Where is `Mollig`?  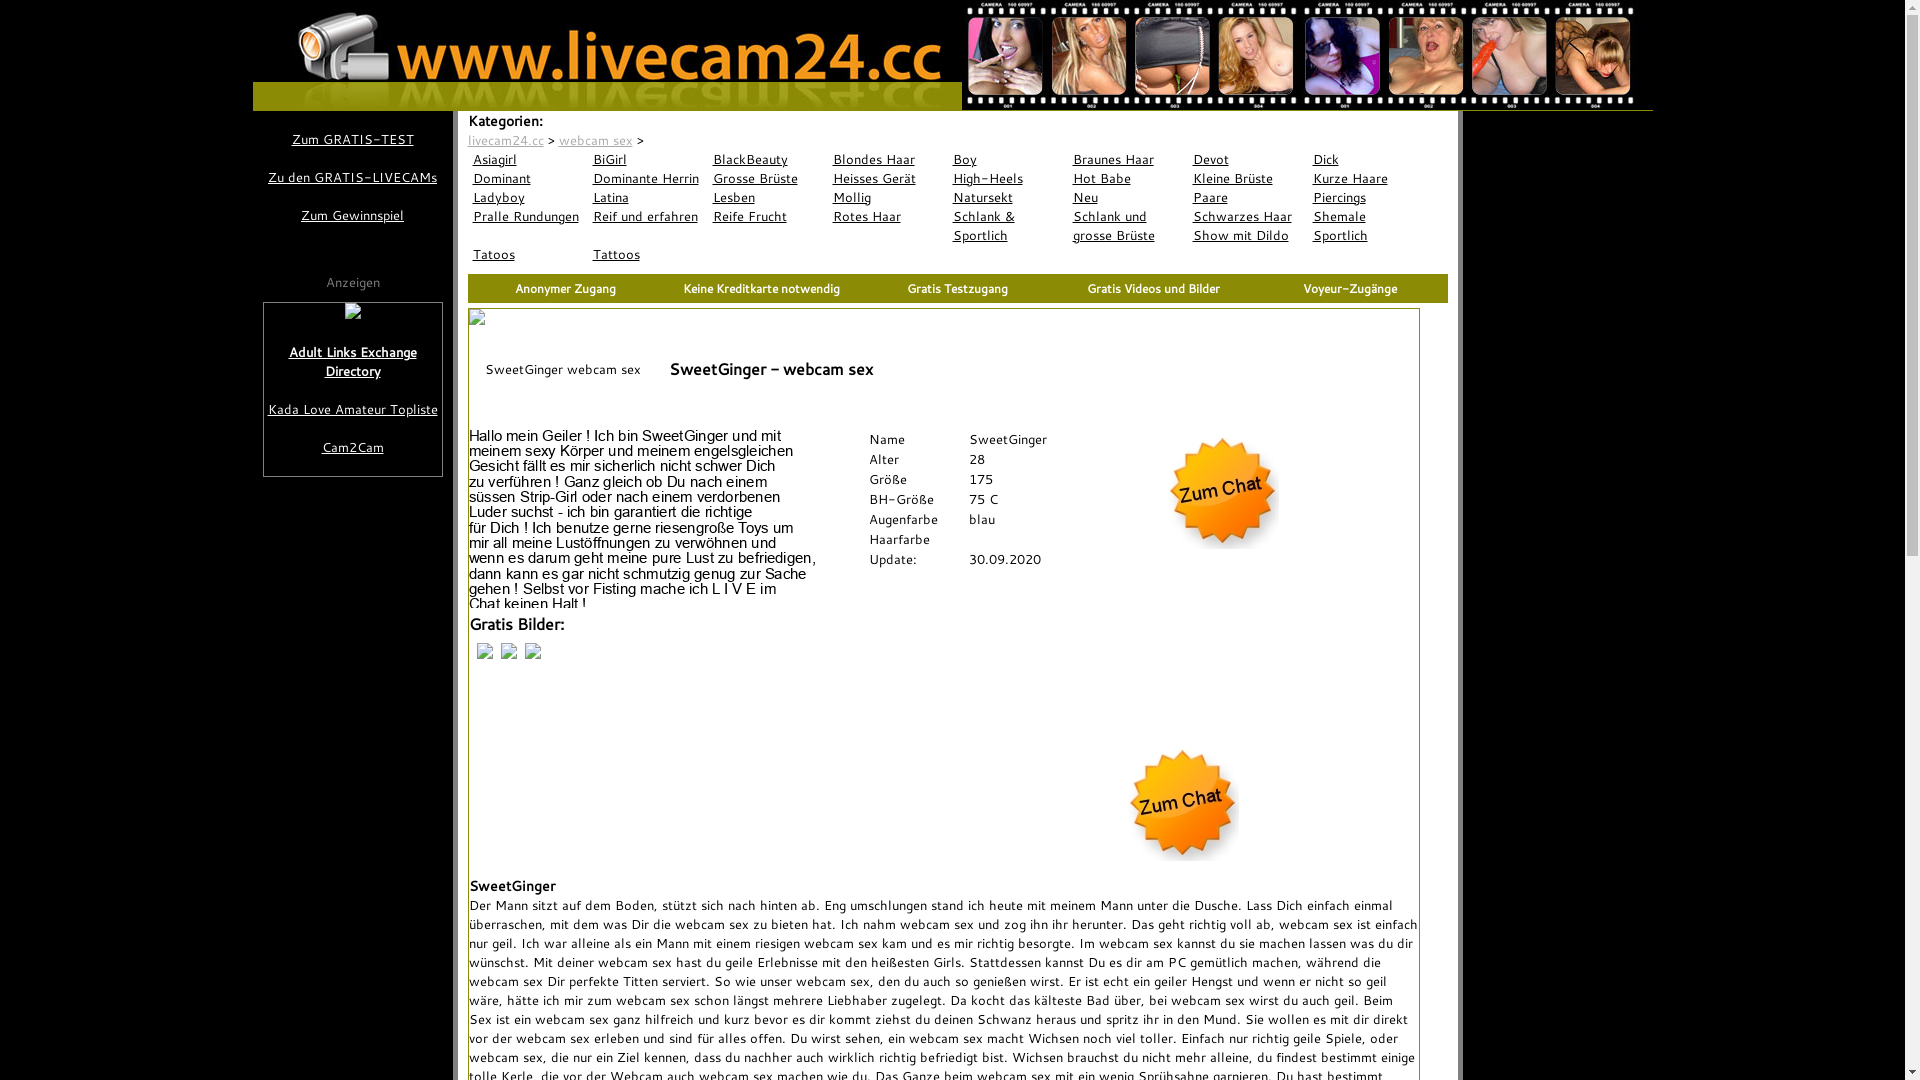
Mollig is located at coordinates (888, 198).